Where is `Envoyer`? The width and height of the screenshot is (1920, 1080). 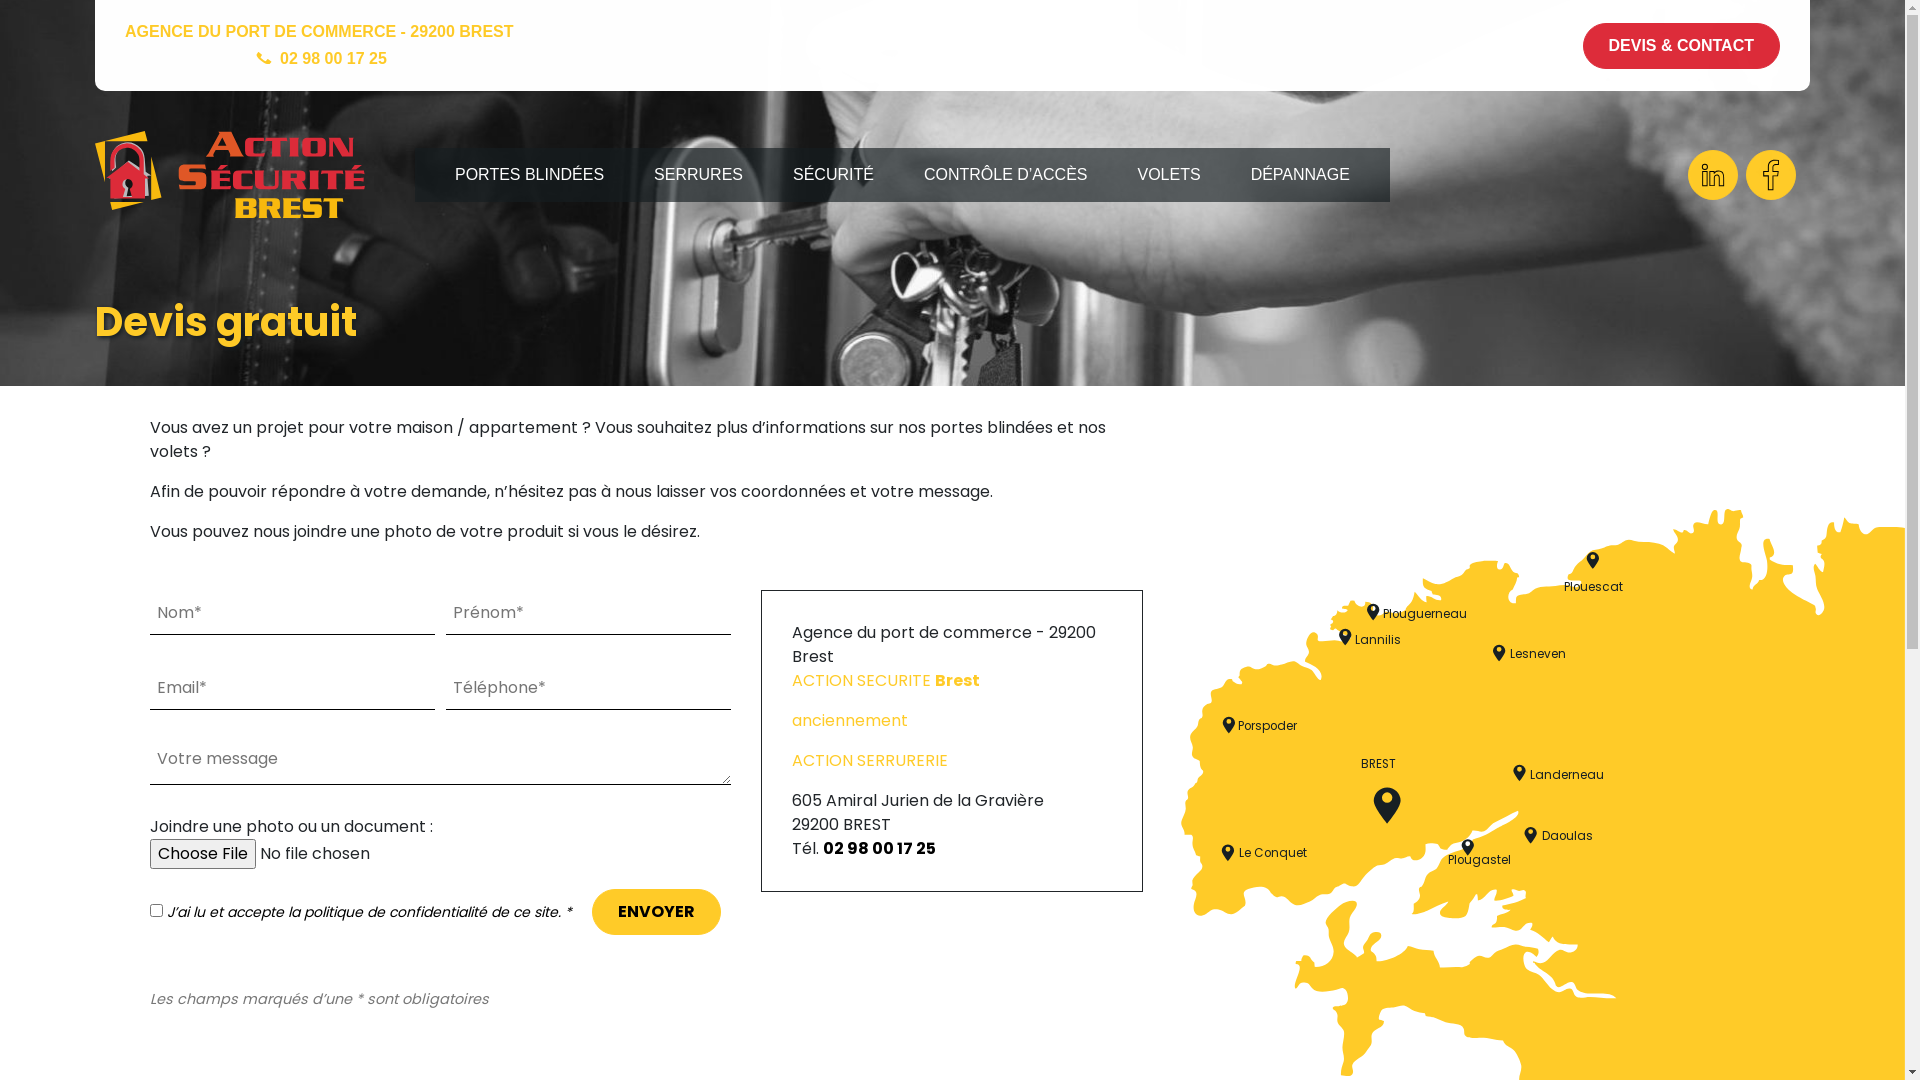
Envoyer is located at coordinates (656, 912).